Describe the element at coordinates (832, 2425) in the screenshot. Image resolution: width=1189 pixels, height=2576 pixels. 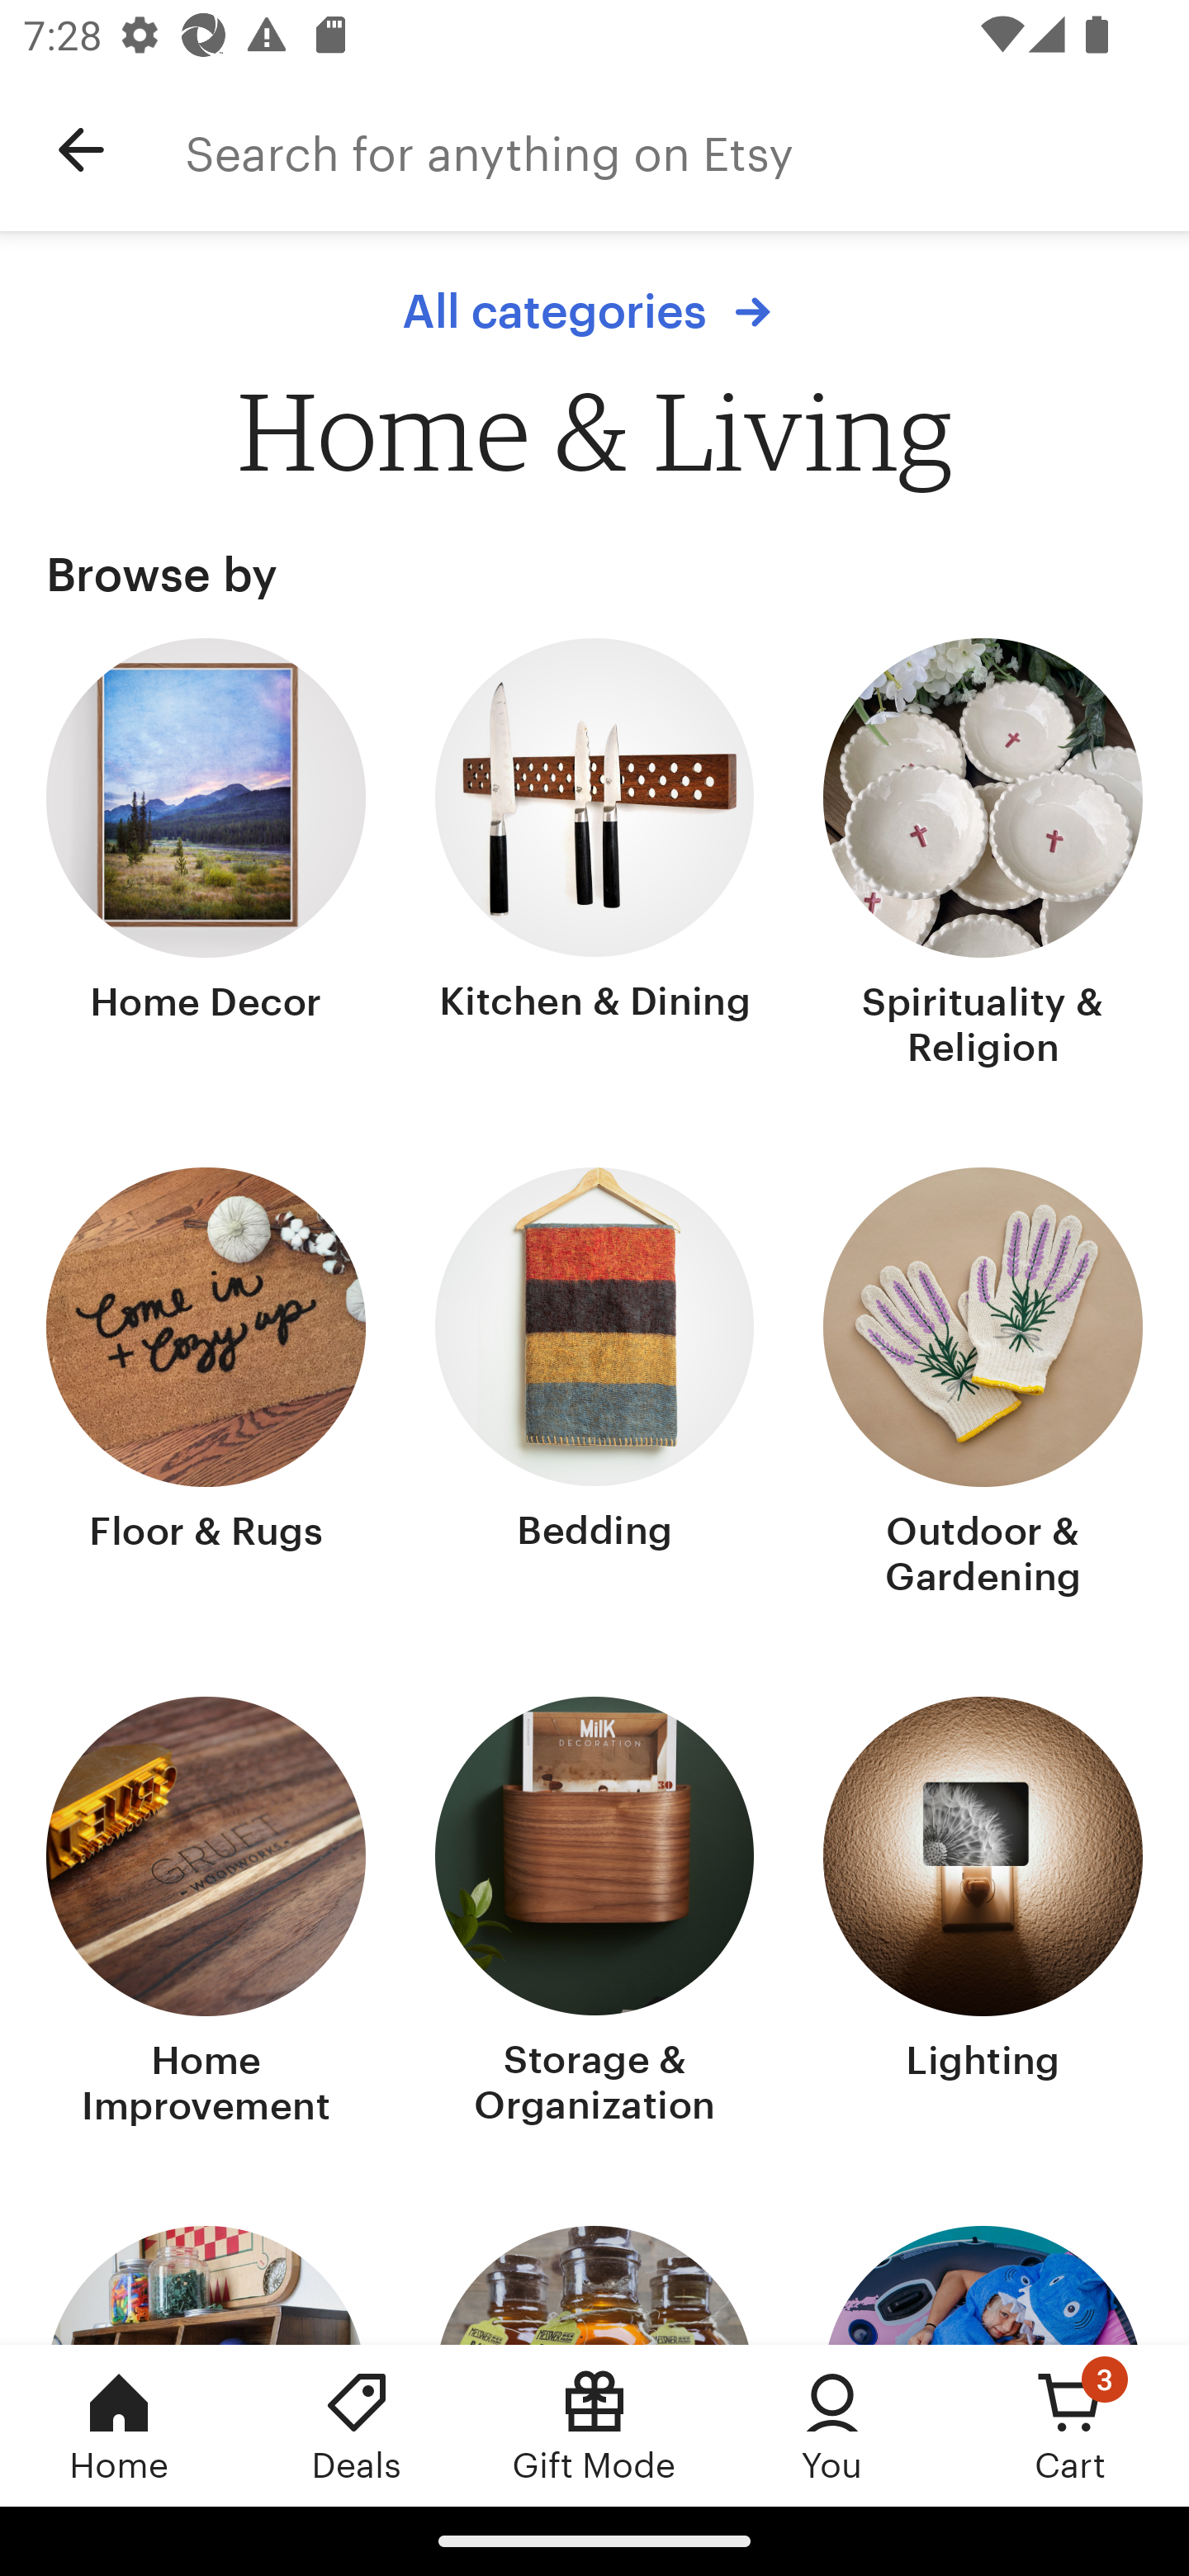
I see `You` at that location.